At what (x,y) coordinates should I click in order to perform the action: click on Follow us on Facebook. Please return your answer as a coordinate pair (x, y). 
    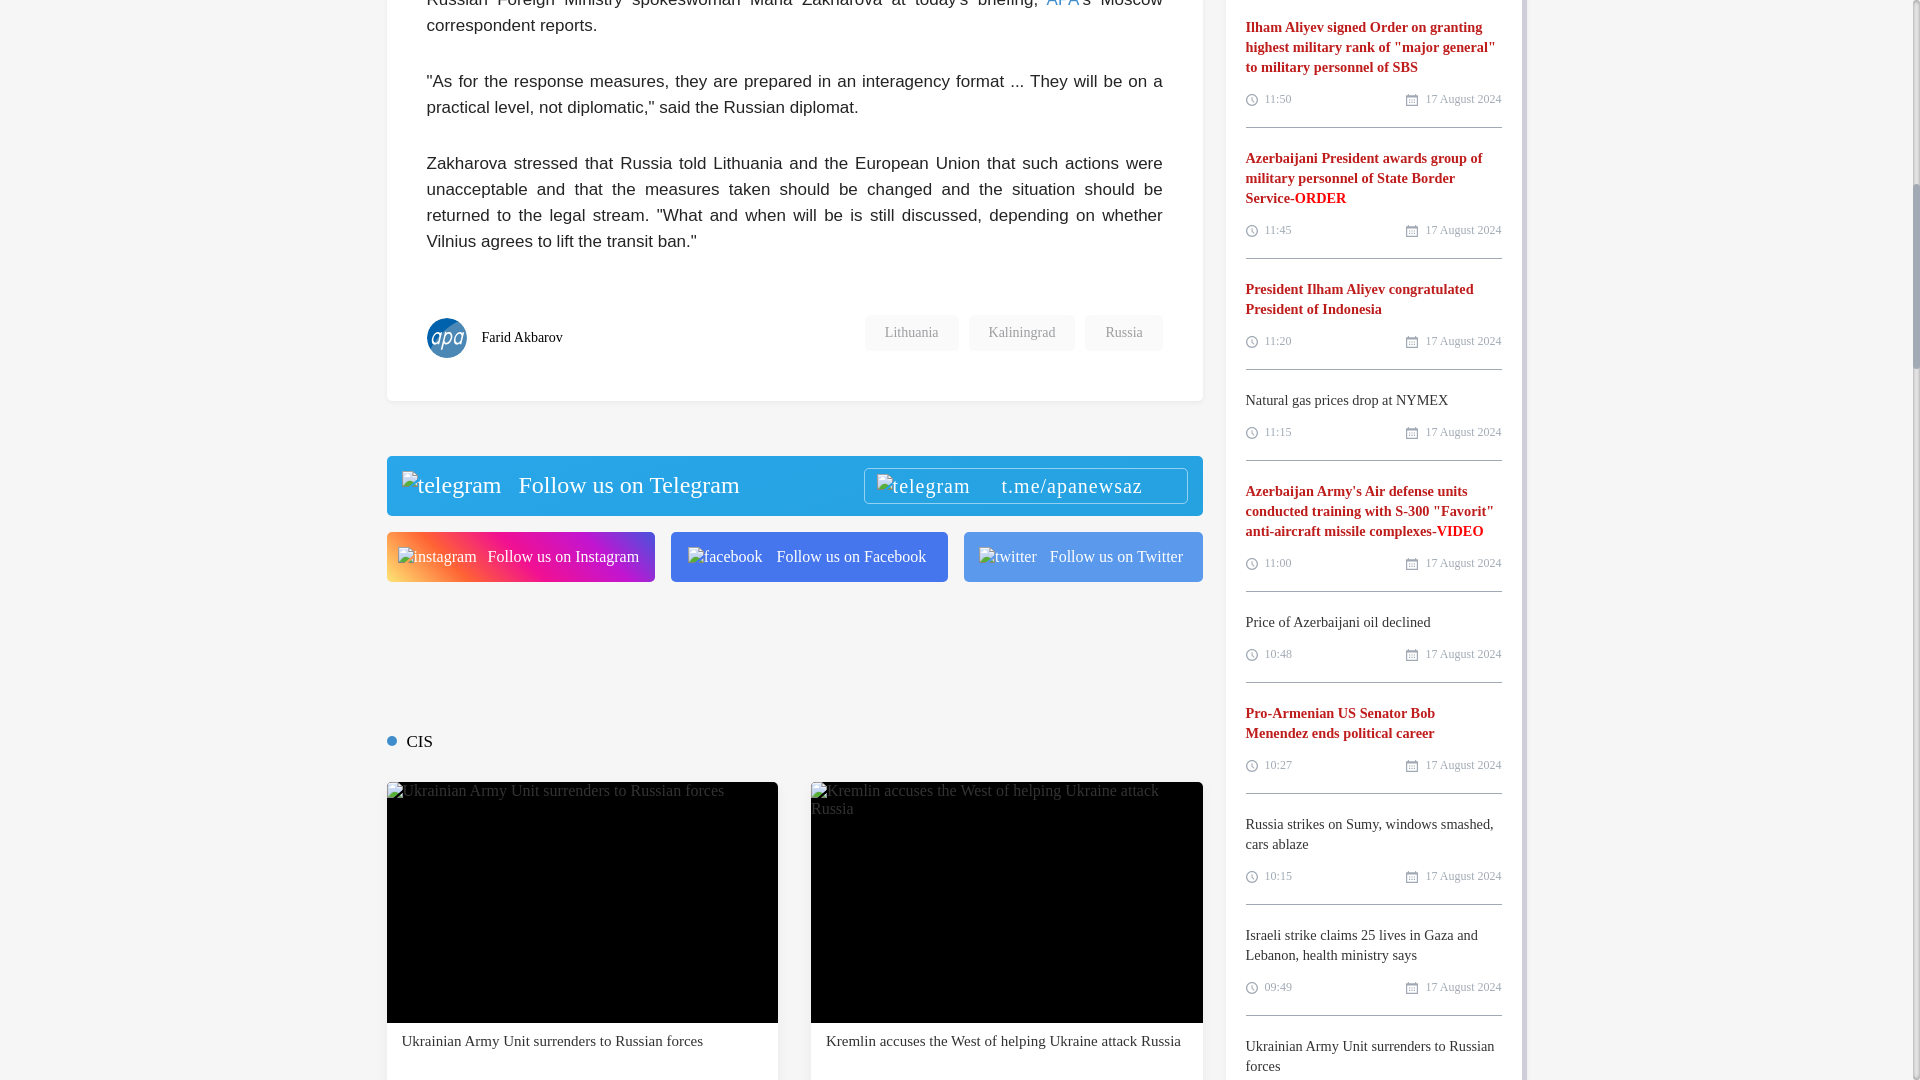
    Looking at the image, I should click on (809, 557).